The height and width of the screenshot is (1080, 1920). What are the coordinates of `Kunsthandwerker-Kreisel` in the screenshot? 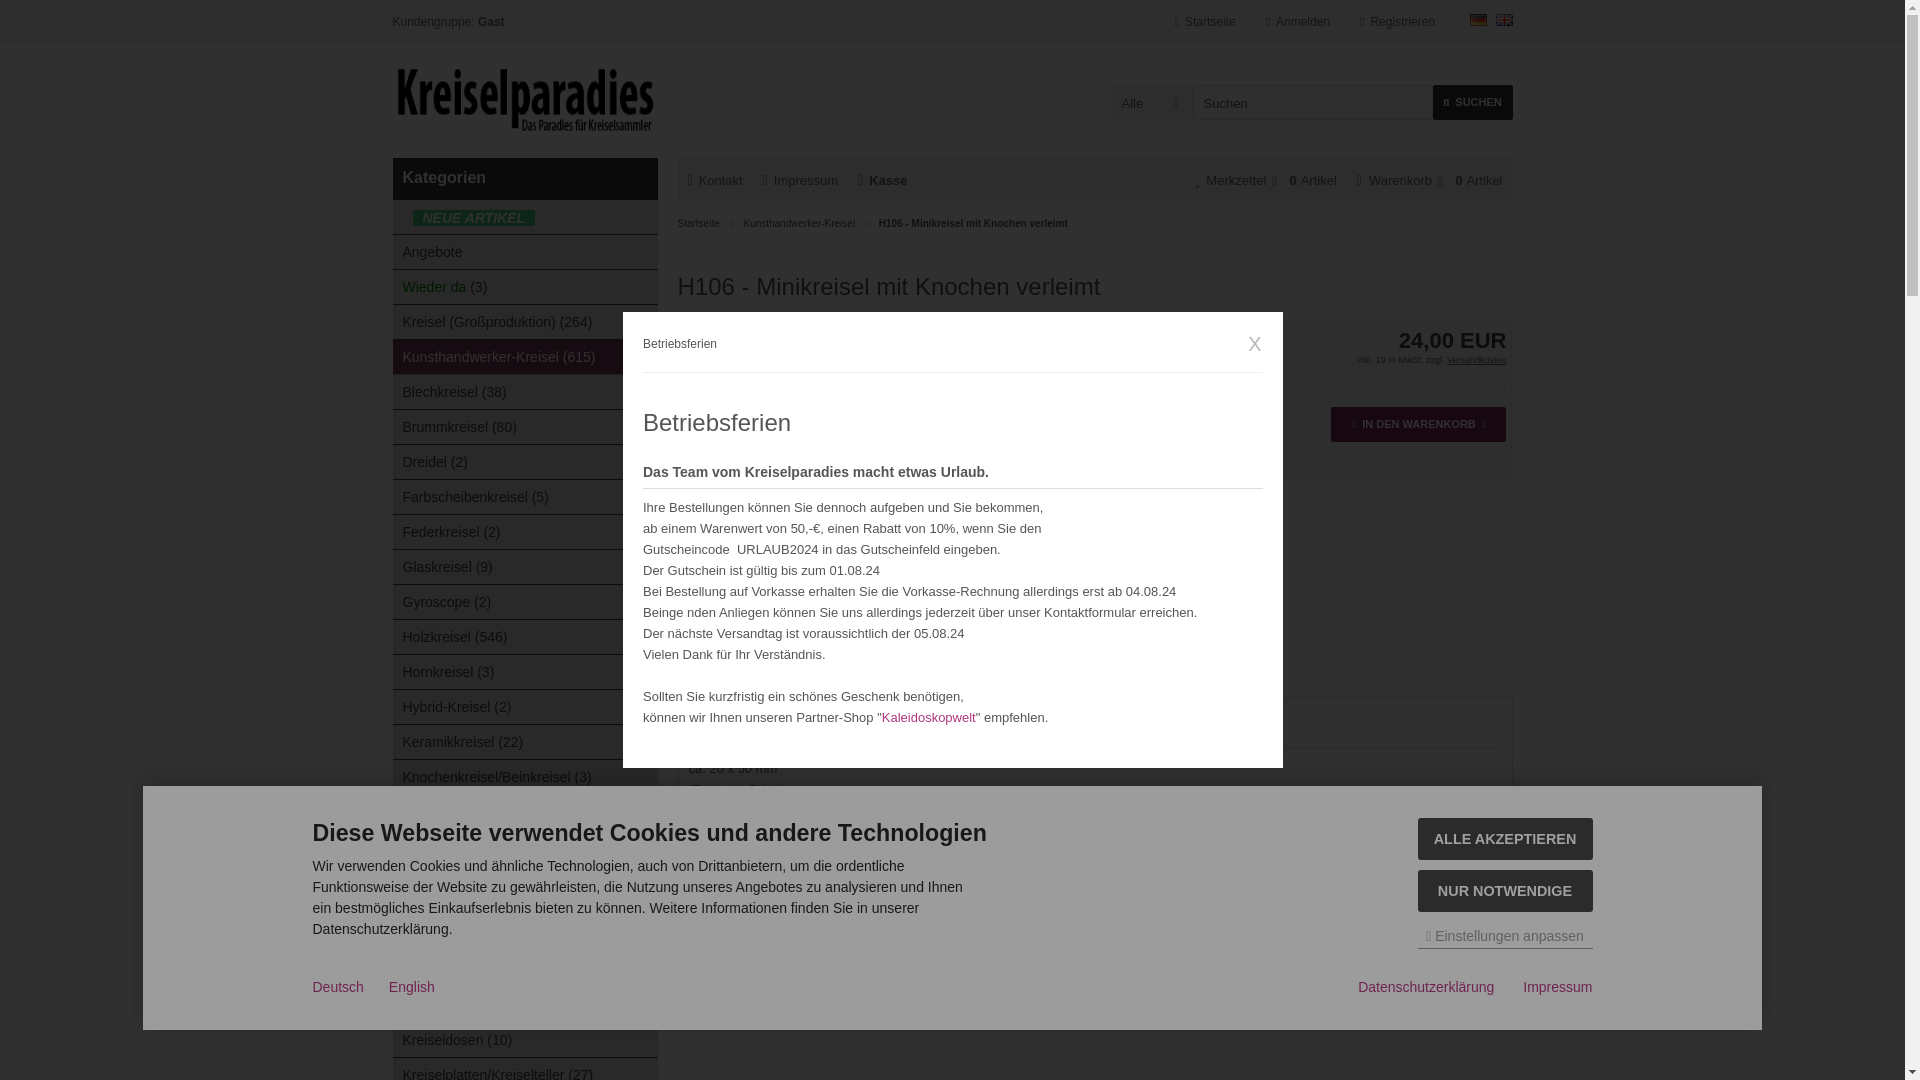 It's located at (798, 223).